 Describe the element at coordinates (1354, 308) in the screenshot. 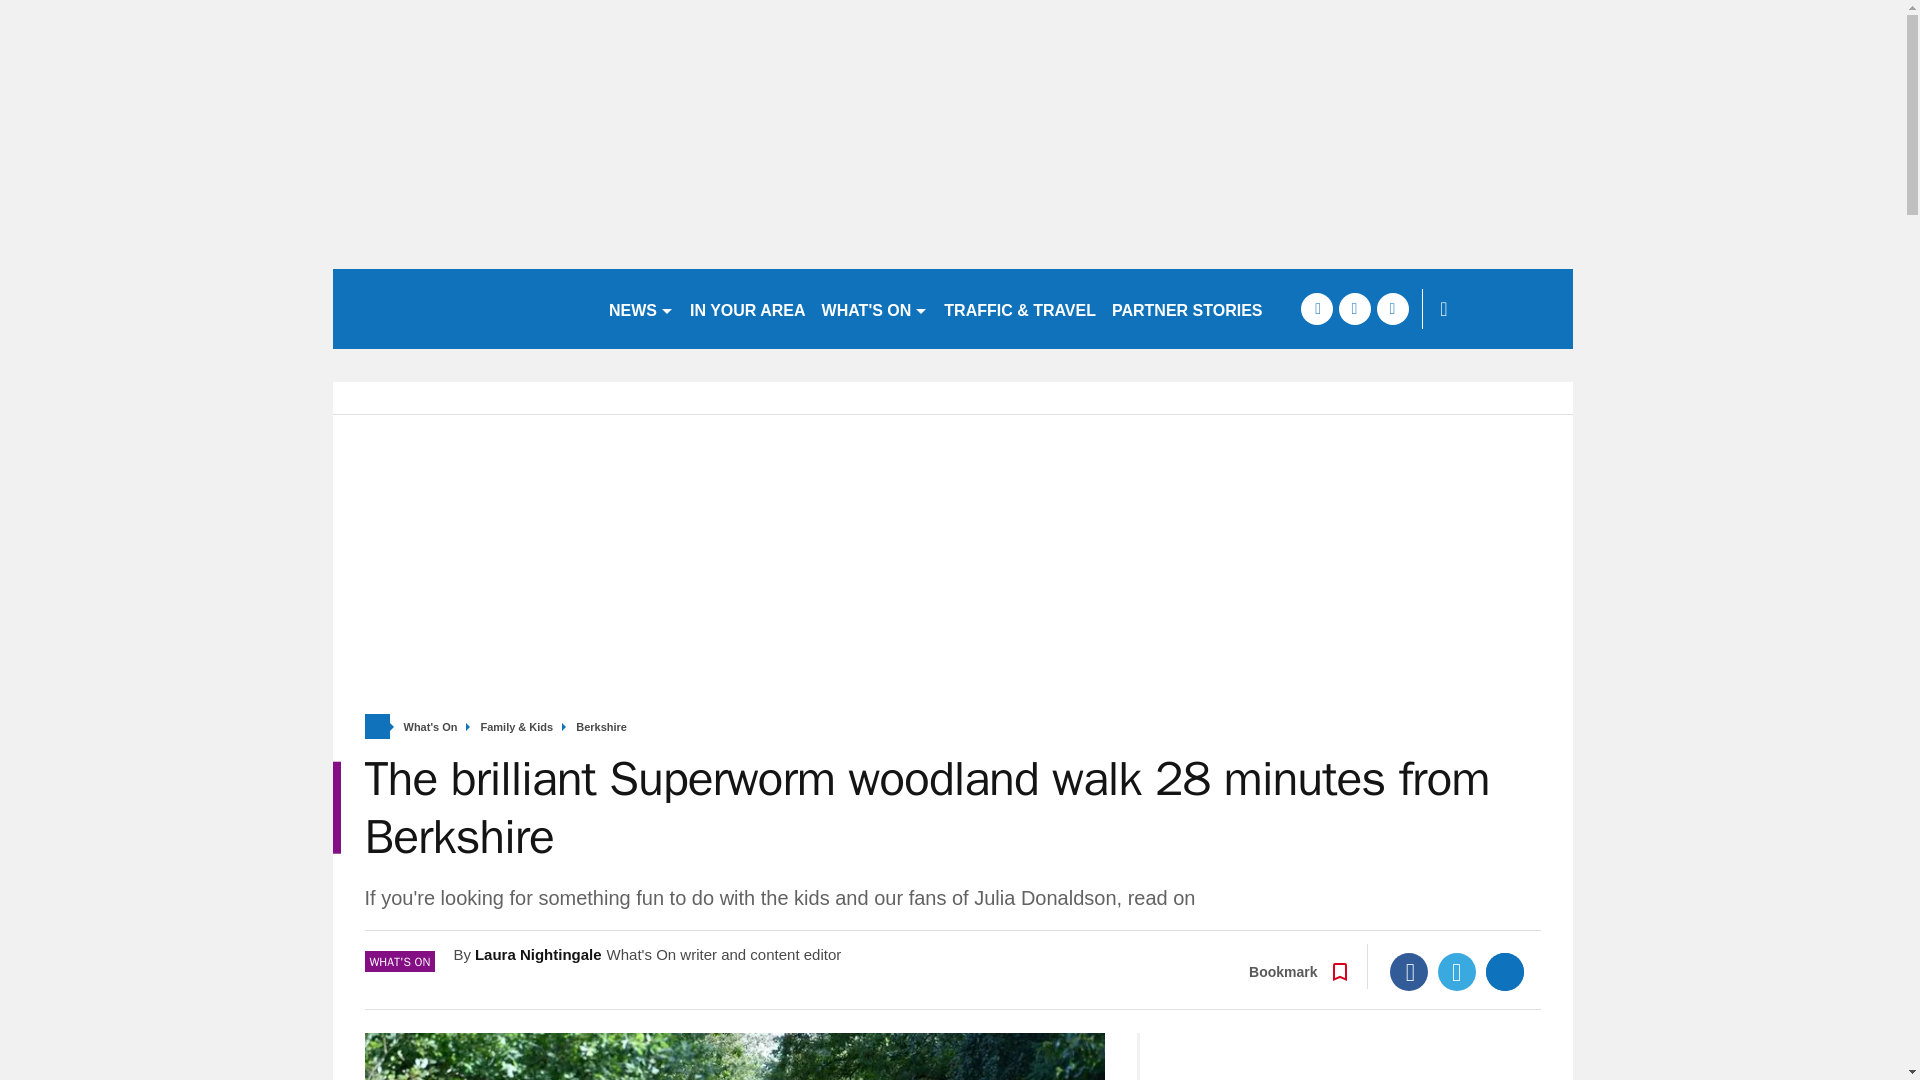

I see `twitter` at that location.